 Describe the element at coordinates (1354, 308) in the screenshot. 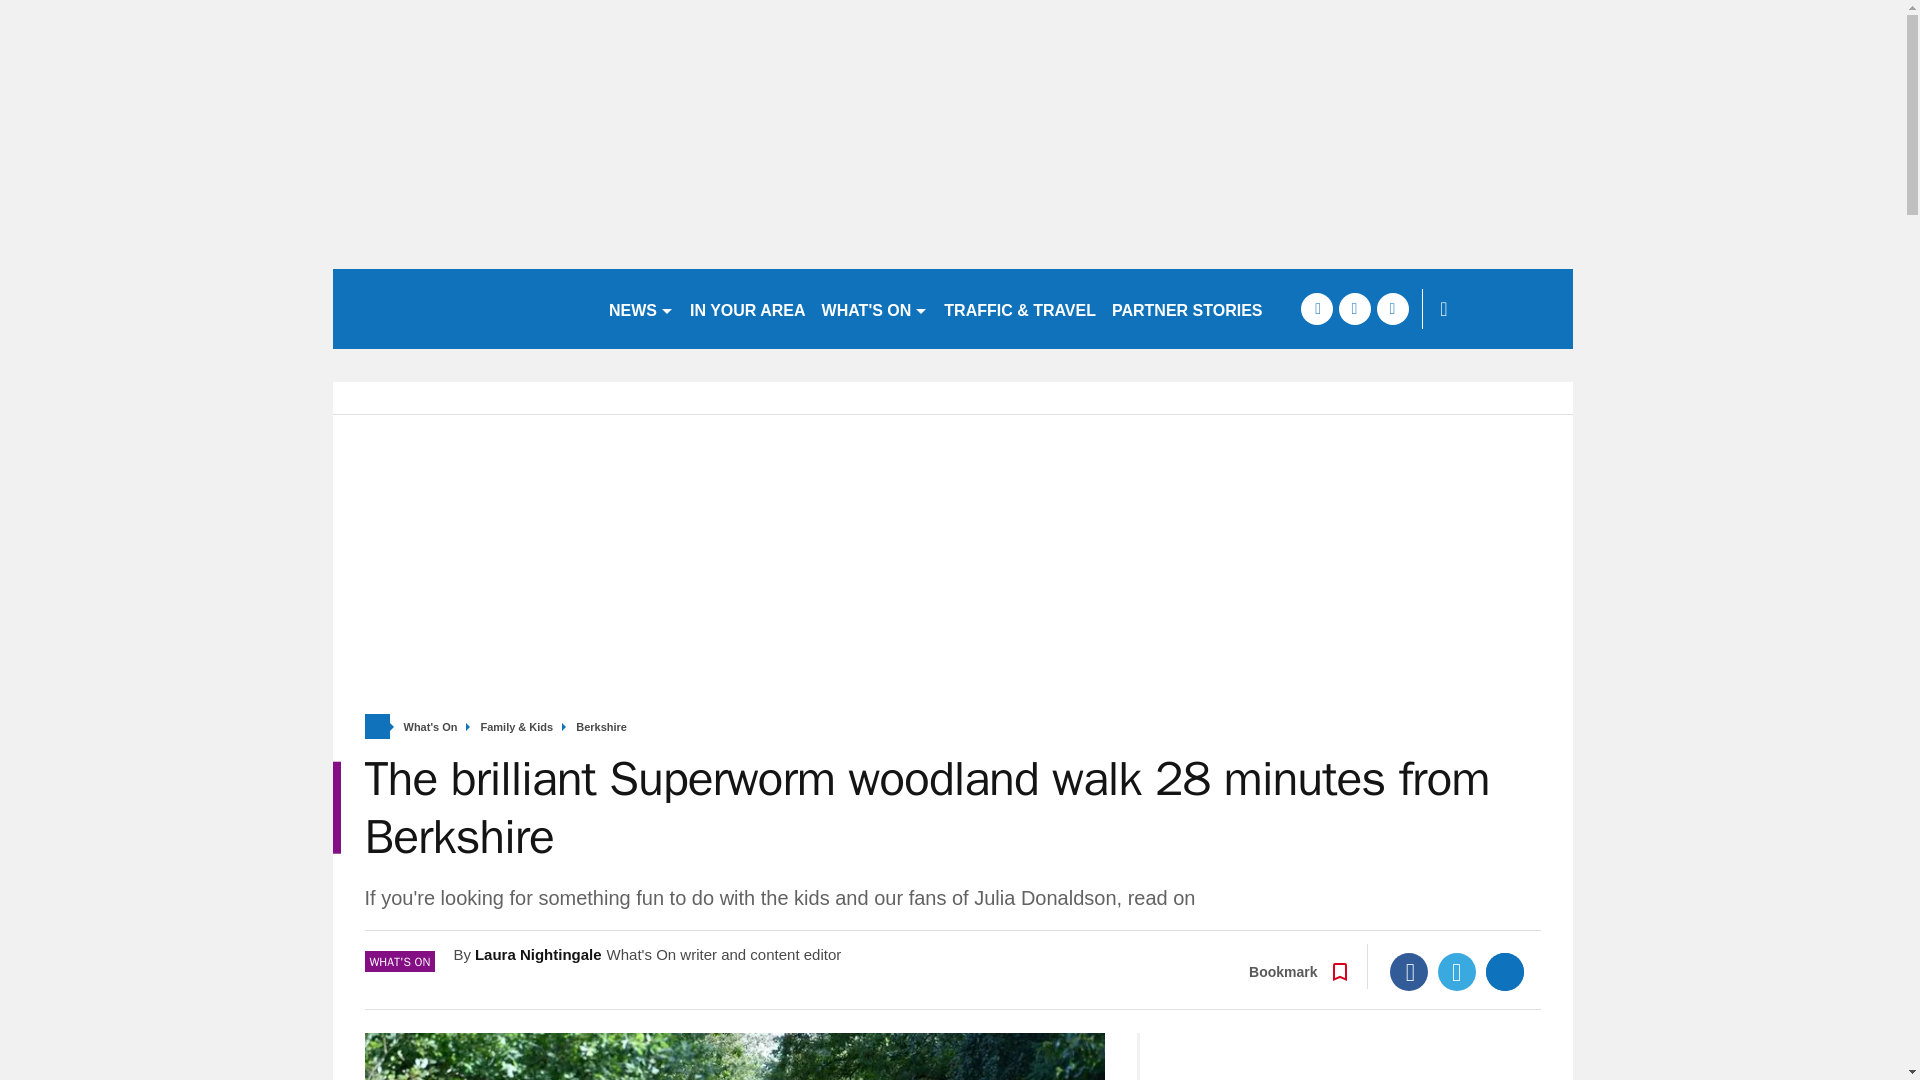

I see `twitter` at that location.